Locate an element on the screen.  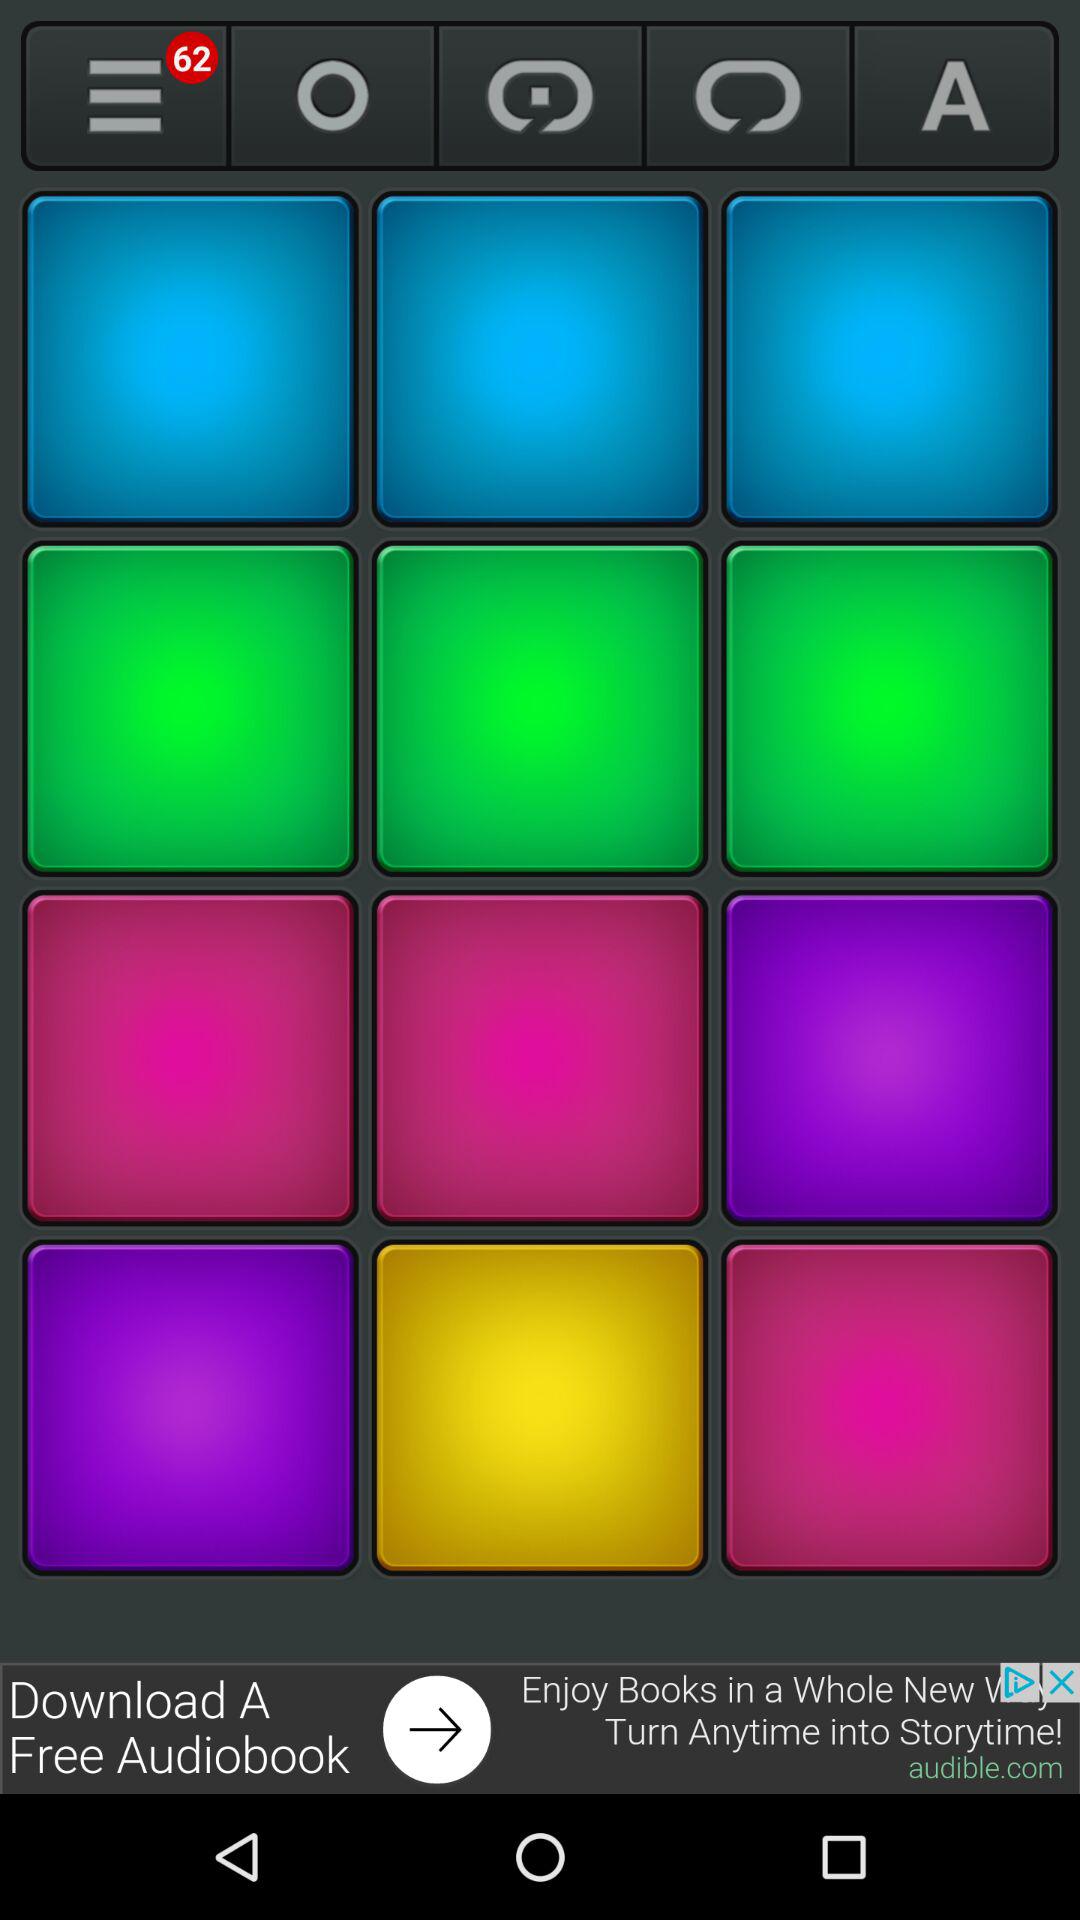
click the grid is located at coordinates (889, 359).